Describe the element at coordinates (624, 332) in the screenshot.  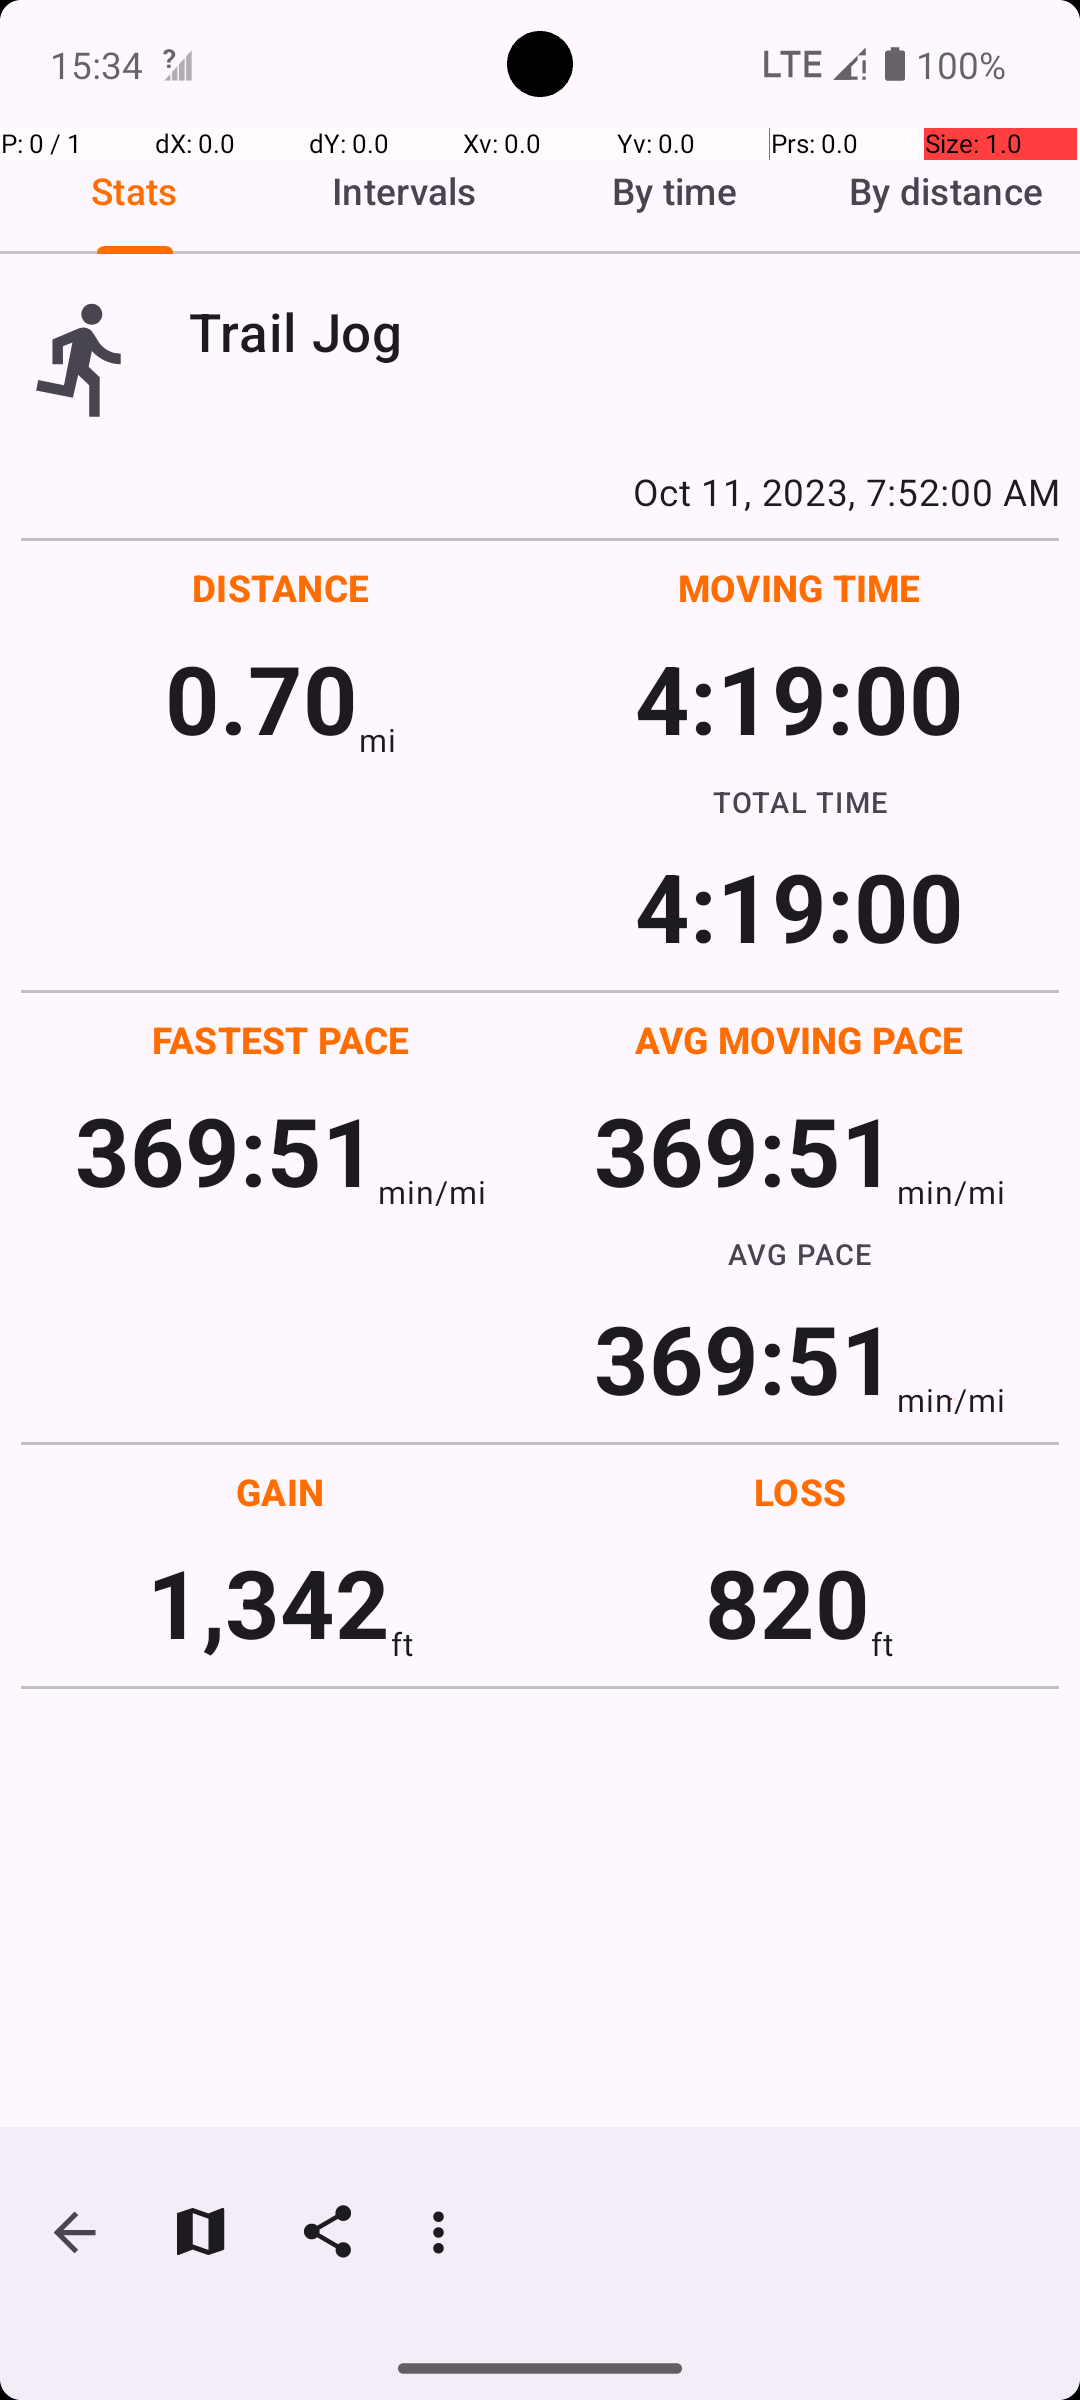
I see `Trail Jog` at that location.